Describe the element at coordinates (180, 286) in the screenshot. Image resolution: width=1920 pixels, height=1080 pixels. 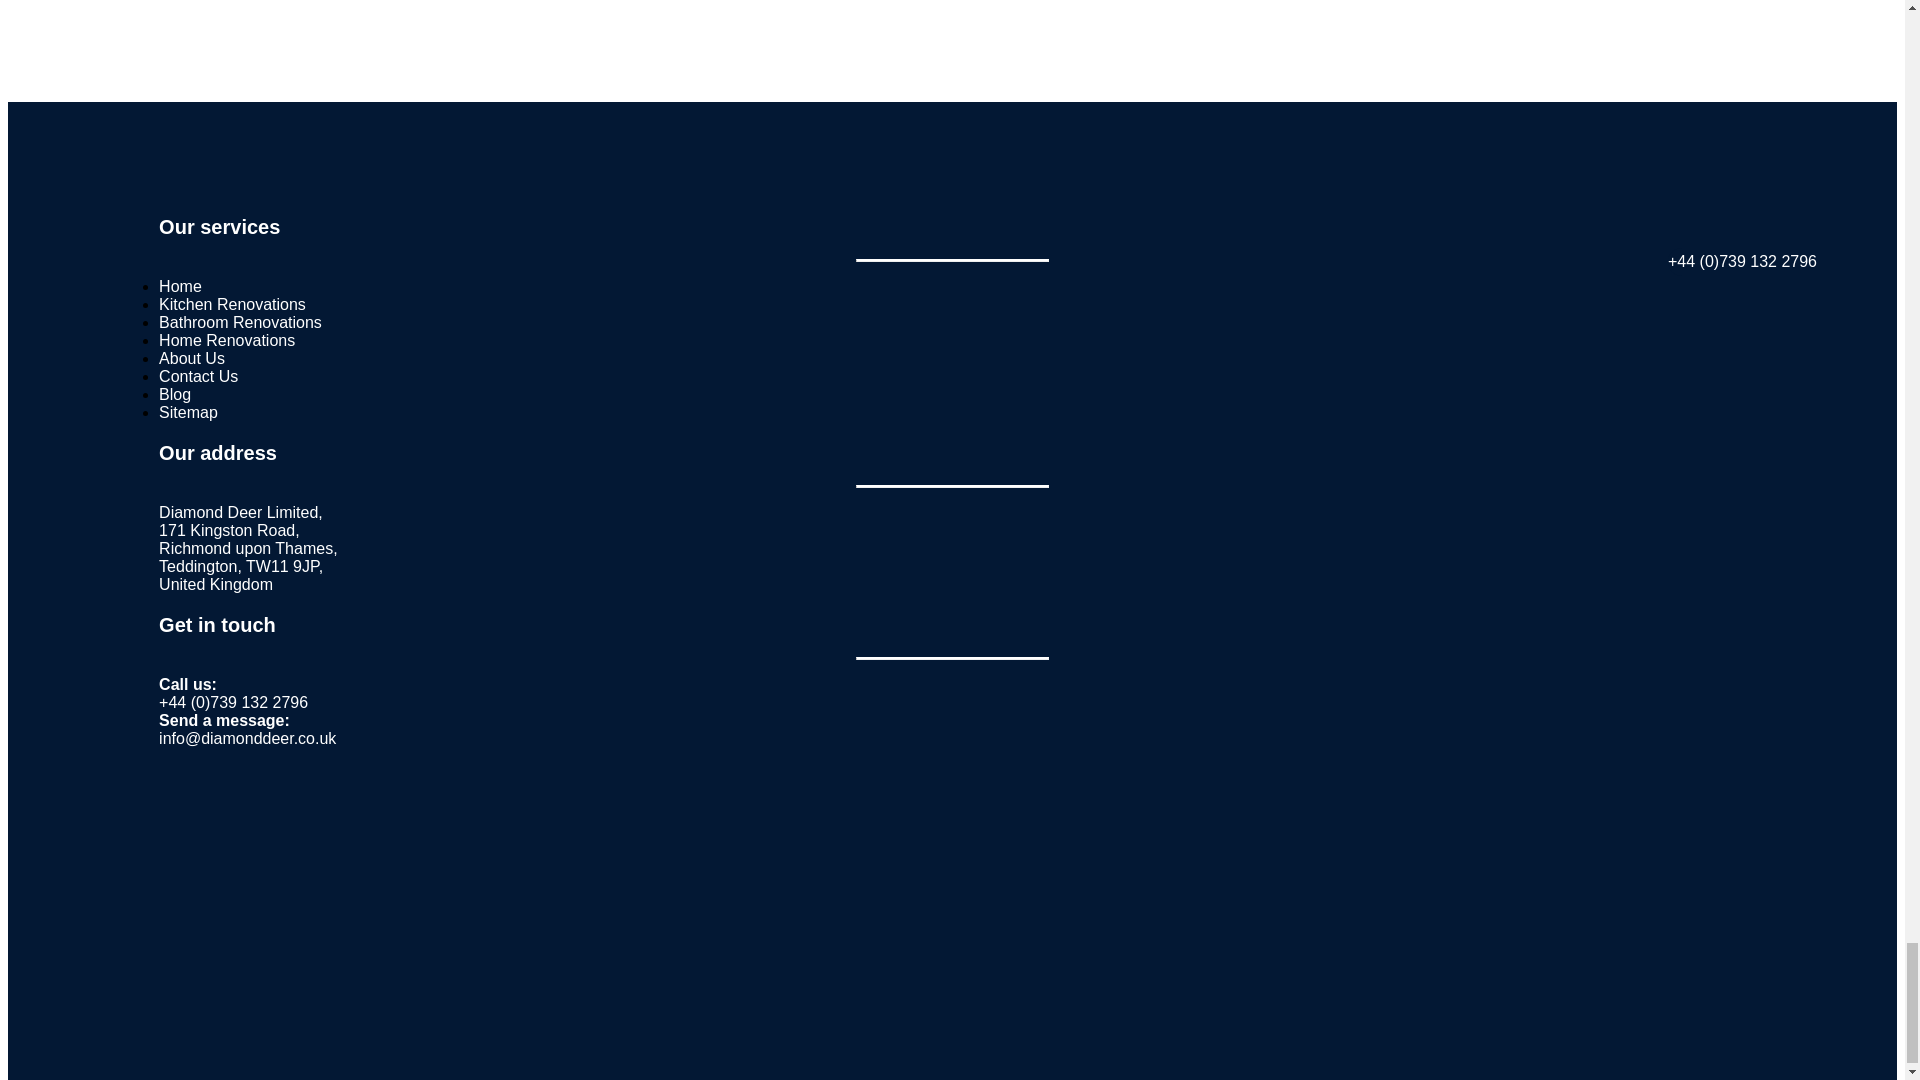
I see `Home` at that location.